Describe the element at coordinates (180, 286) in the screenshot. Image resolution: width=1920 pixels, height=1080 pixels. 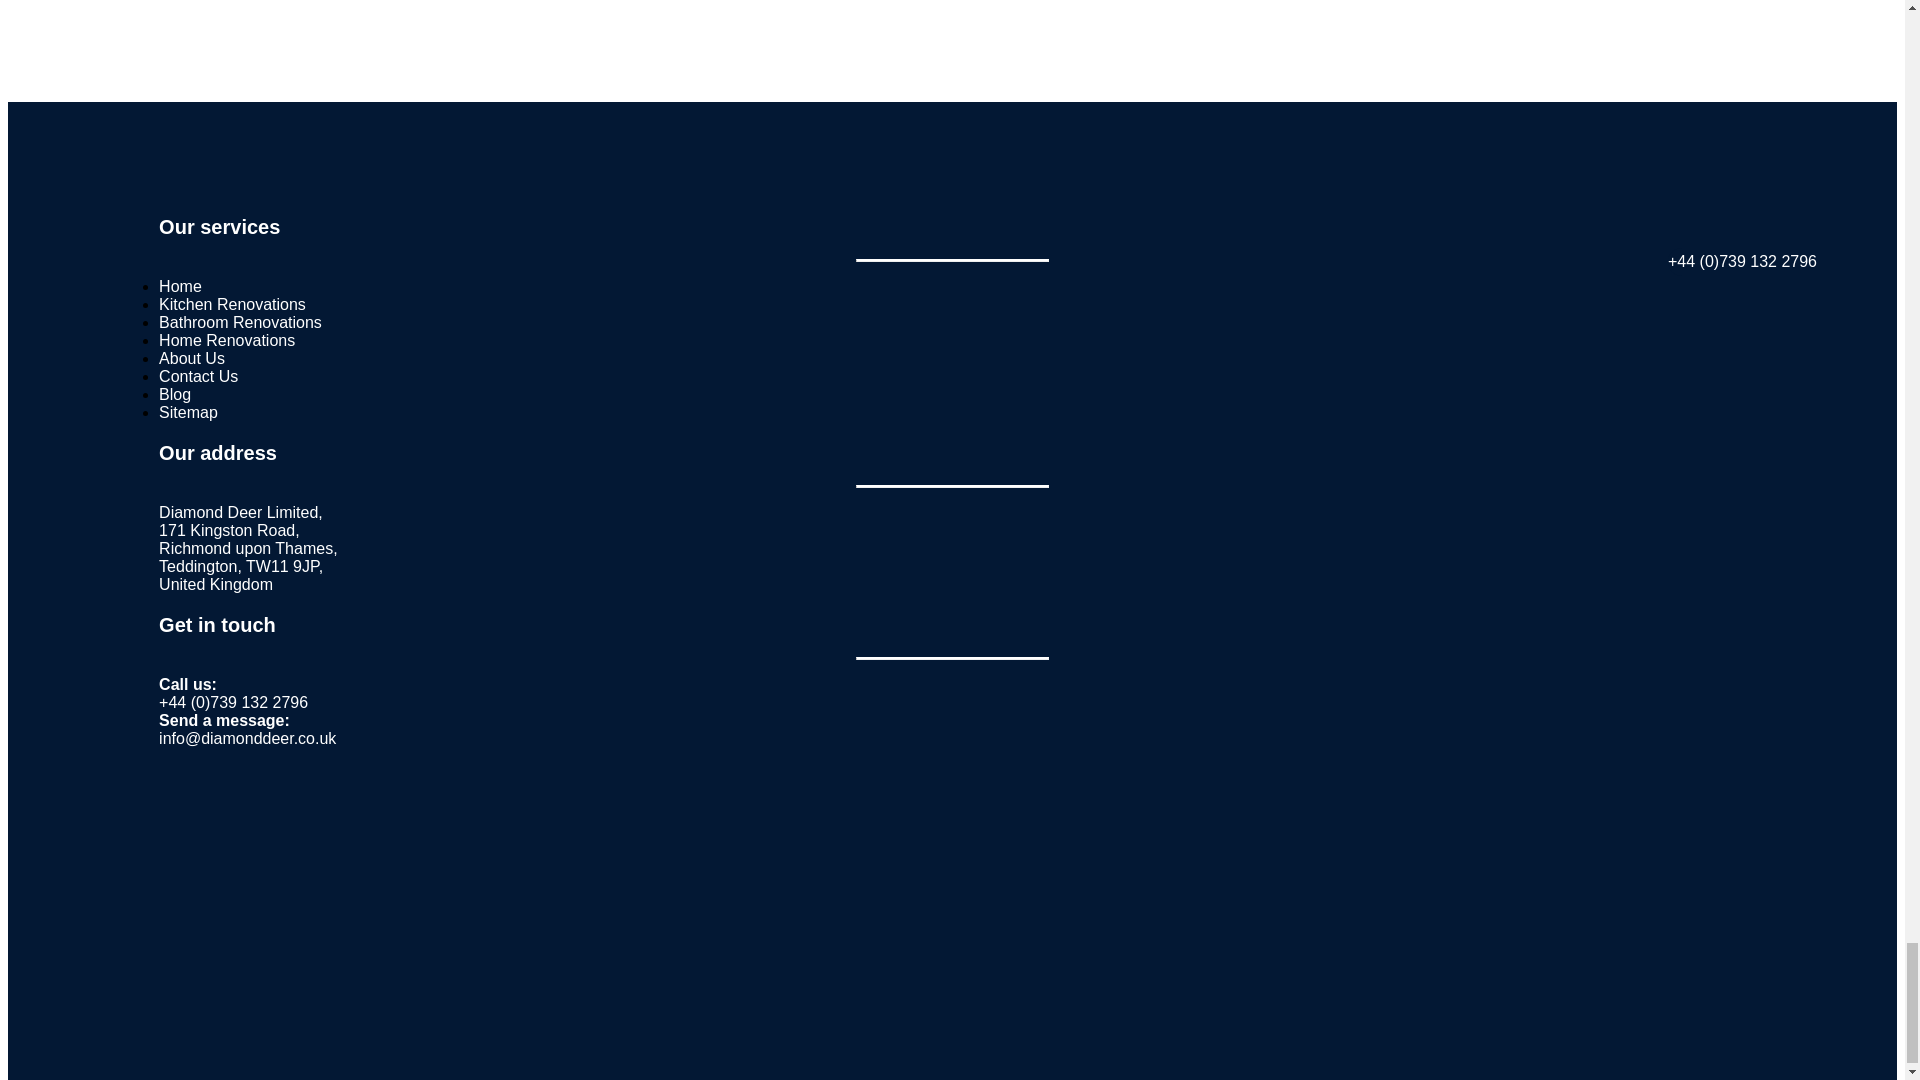
I see `Home` at that location.